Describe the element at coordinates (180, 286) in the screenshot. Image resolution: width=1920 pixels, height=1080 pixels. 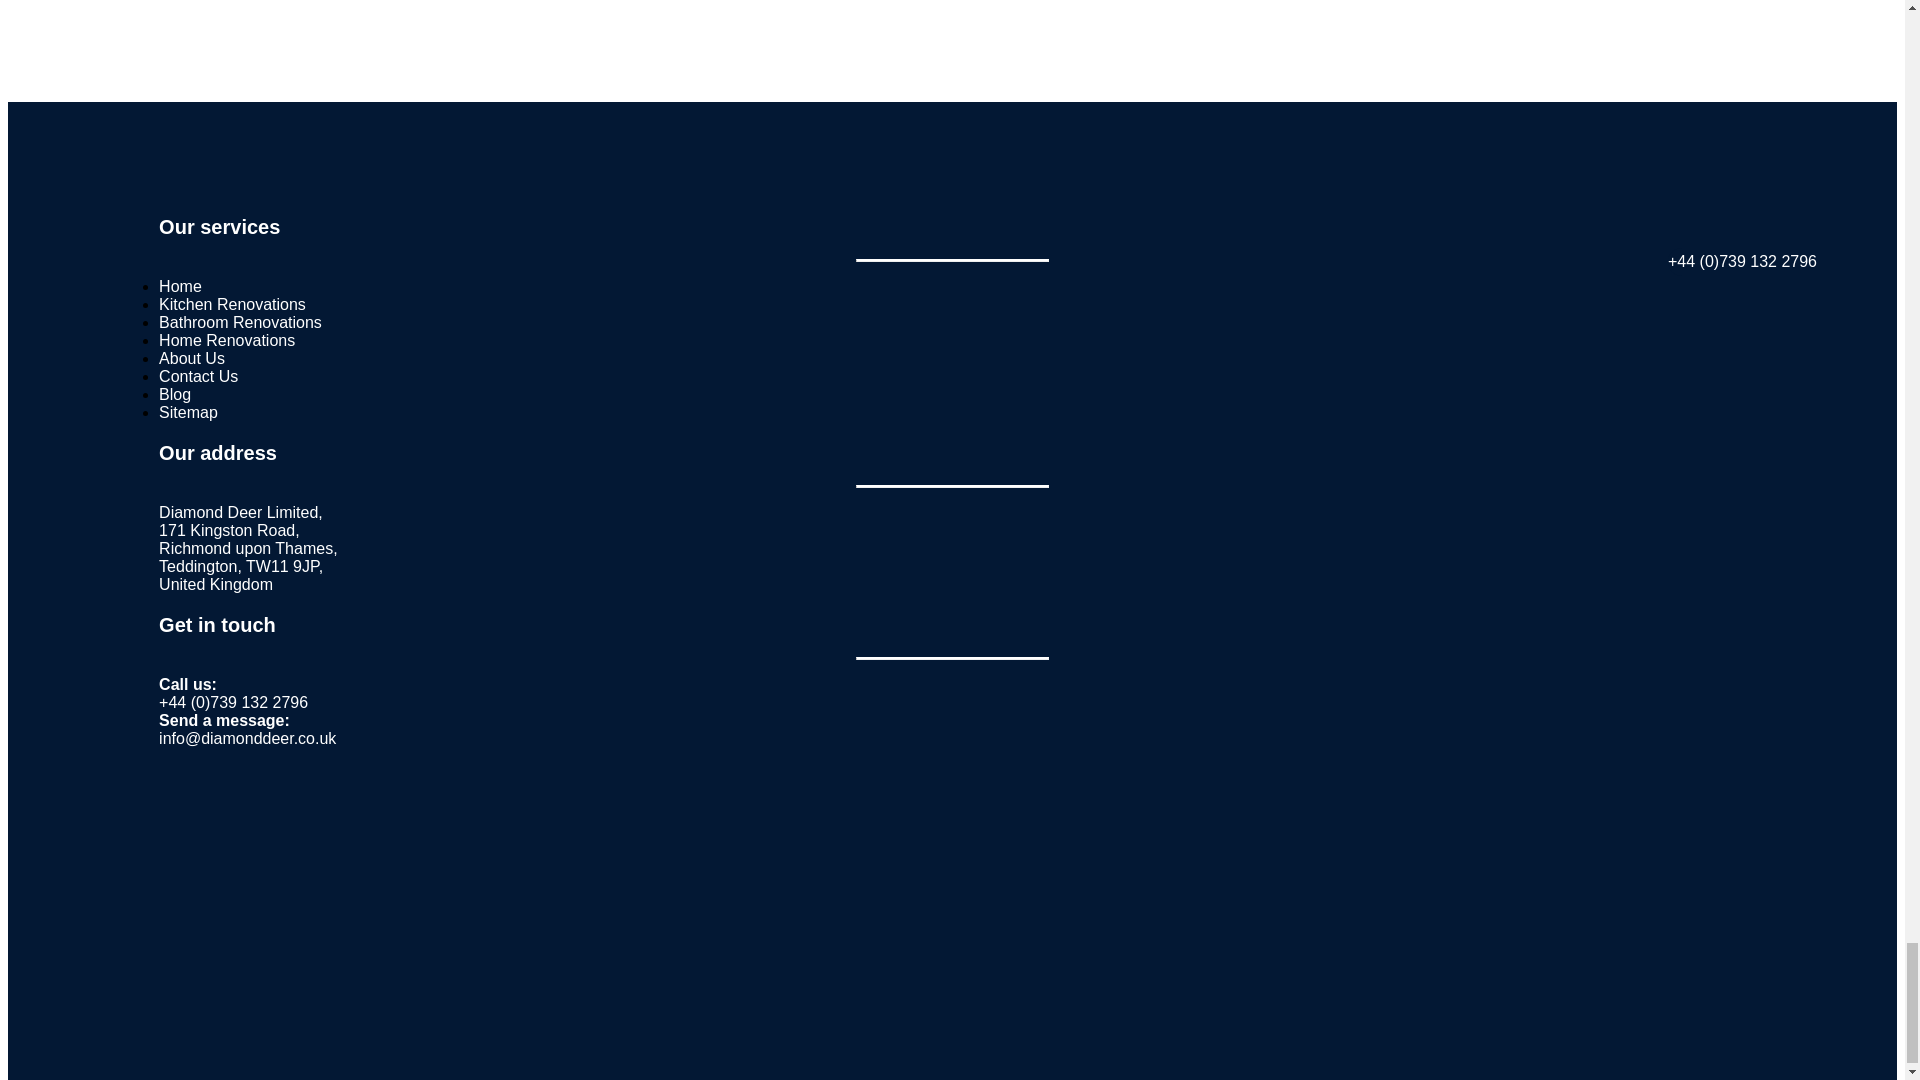
I see `Home` at that location.